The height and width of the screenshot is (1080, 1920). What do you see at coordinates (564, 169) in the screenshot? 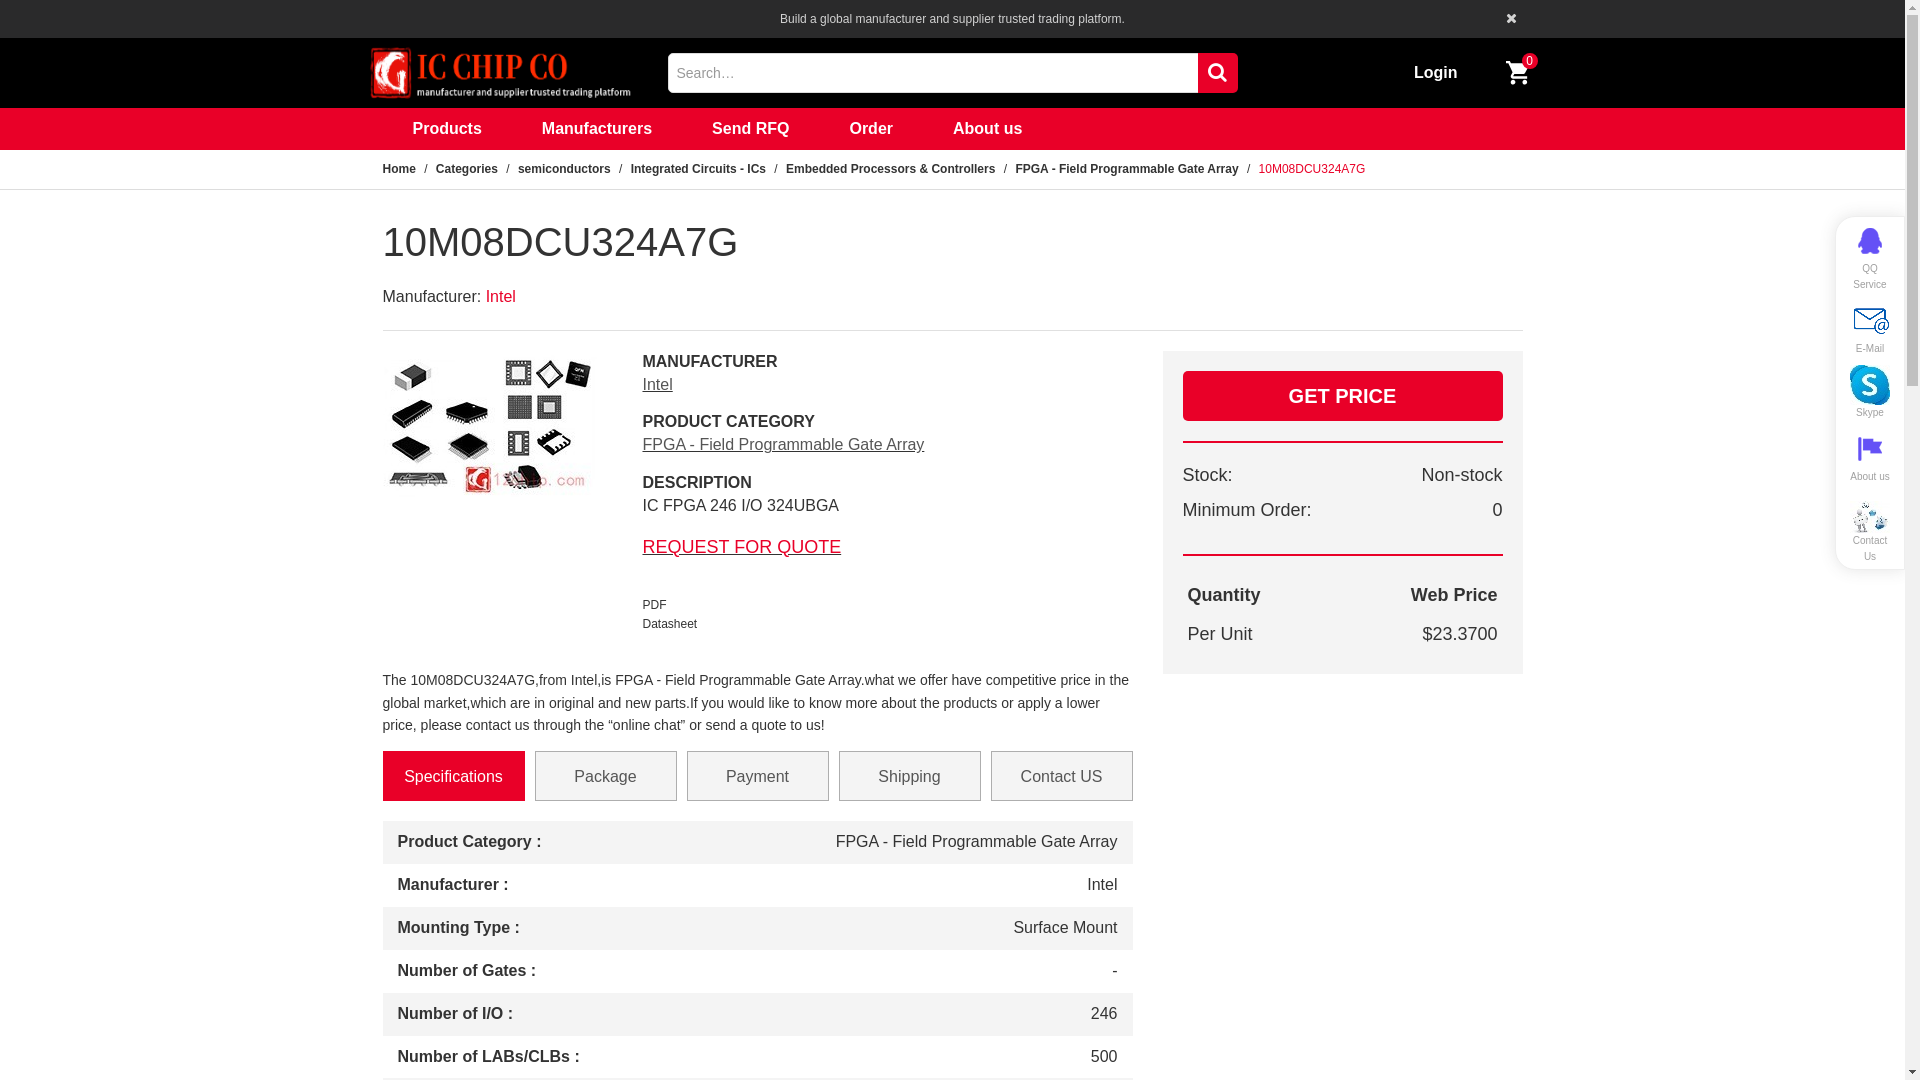
I see `semiconductors` at bounding box center [564, 169].